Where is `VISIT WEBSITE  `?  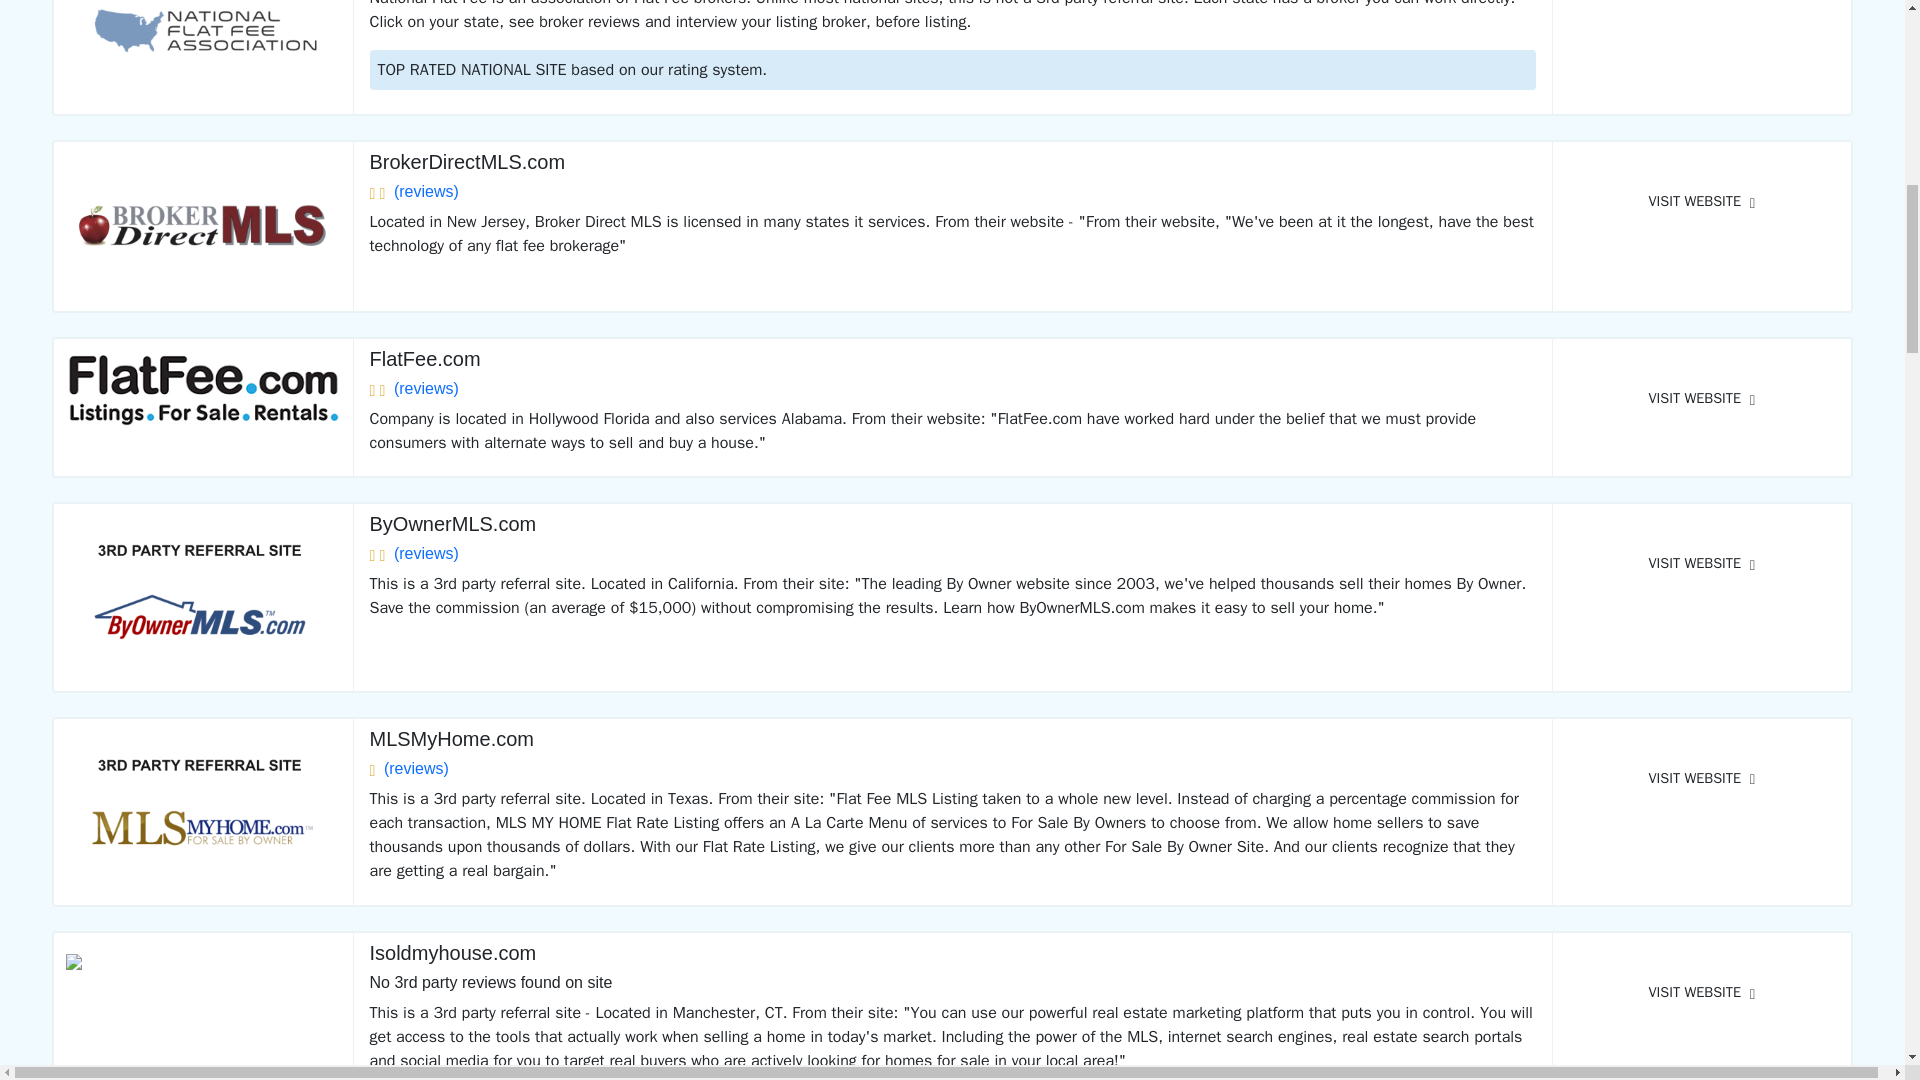
VISIT WEBSITE   is located at coordinates (1702, 564).